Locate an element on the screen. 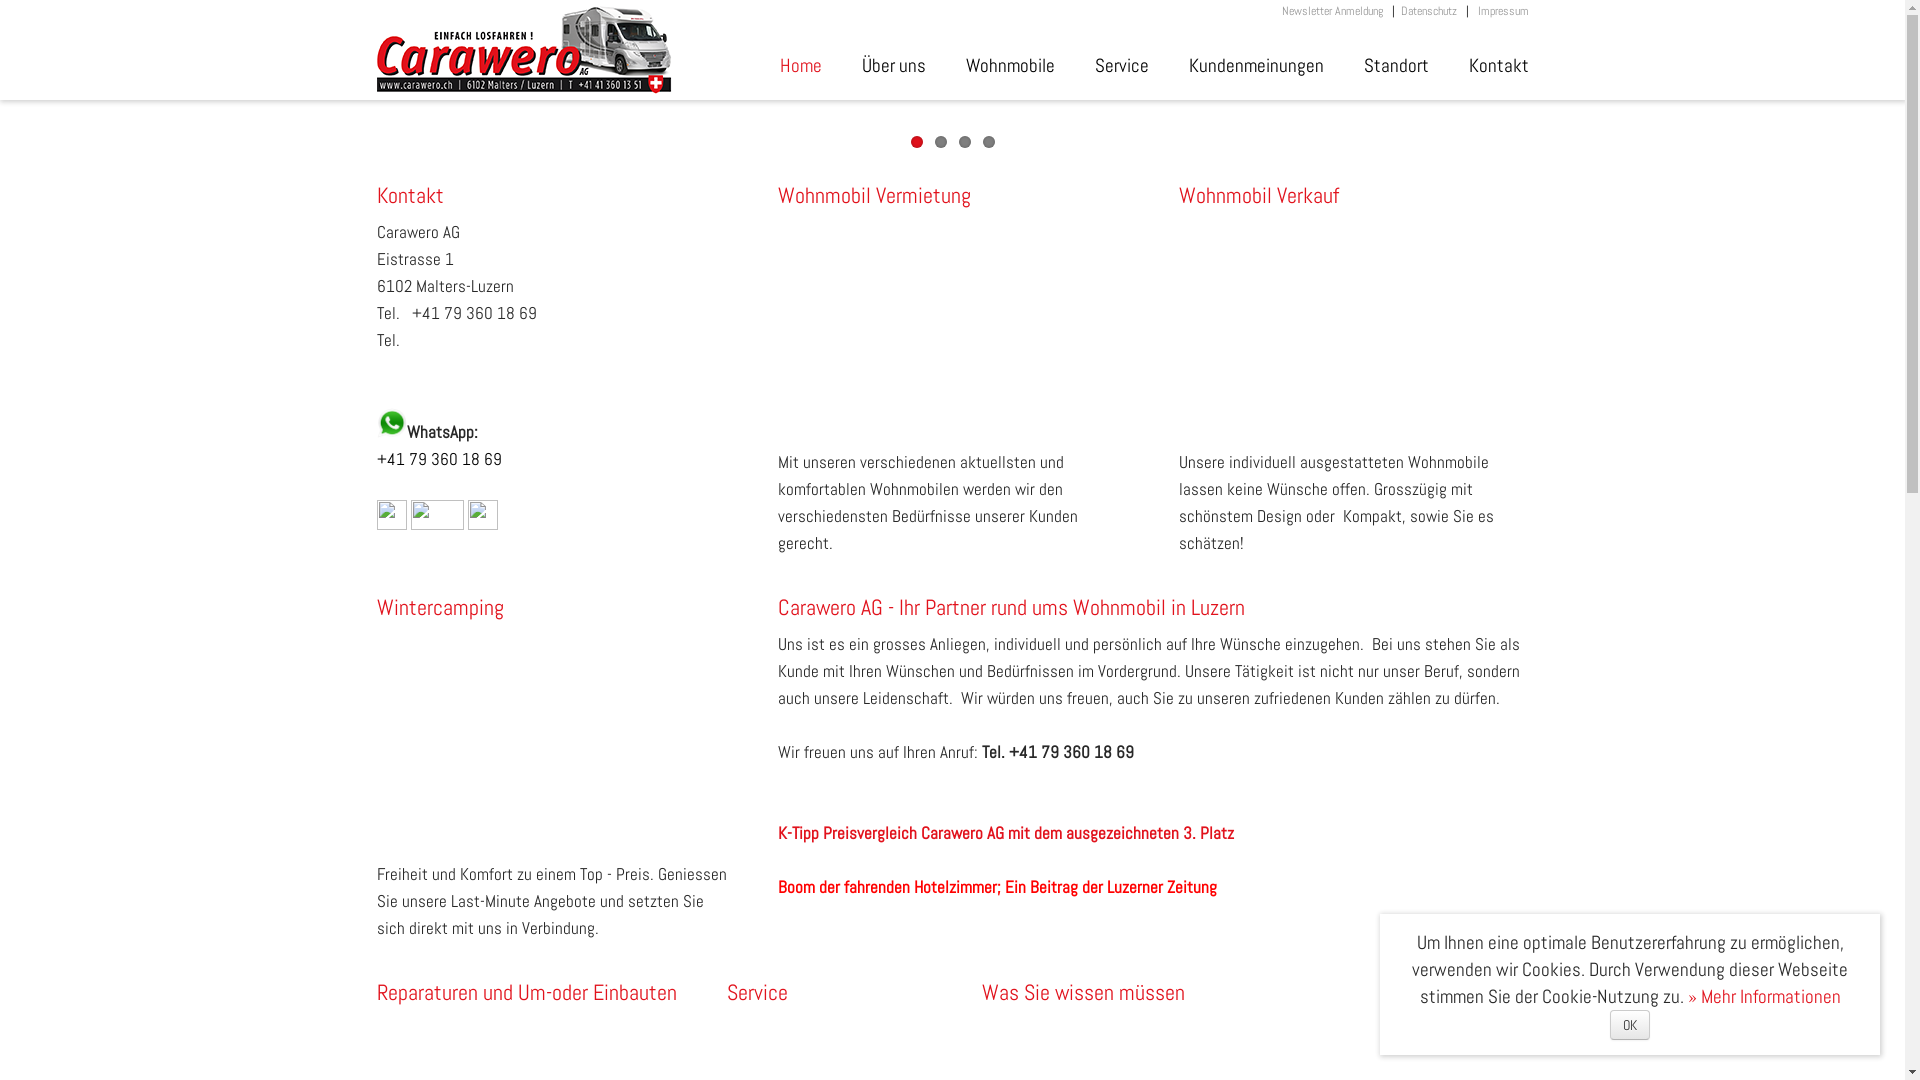 This screenshot has height=1080, width=1920. 1 is located at coordinates (916, 142).